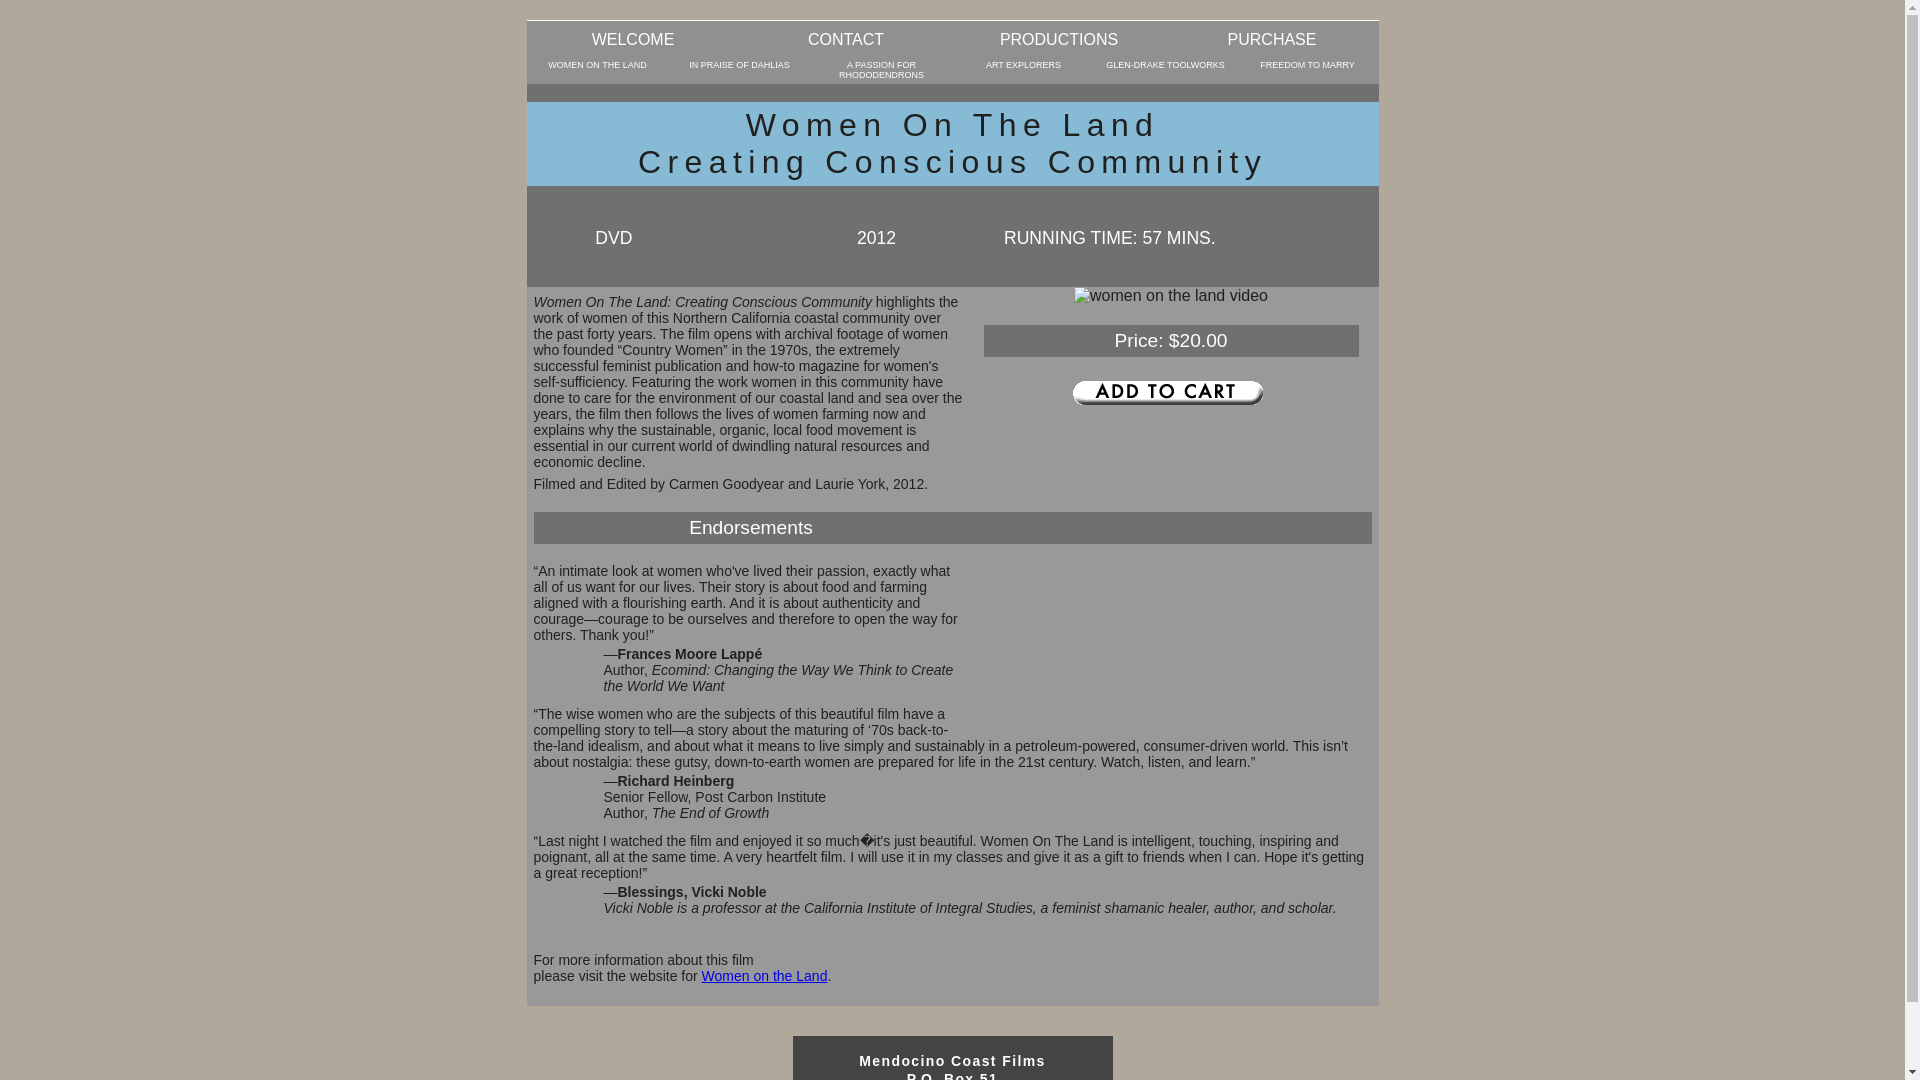 The image size is (1920, 1080). Describe the element at coordinates (632, 38) in the screenshot. I see `WELCOME` at that location.